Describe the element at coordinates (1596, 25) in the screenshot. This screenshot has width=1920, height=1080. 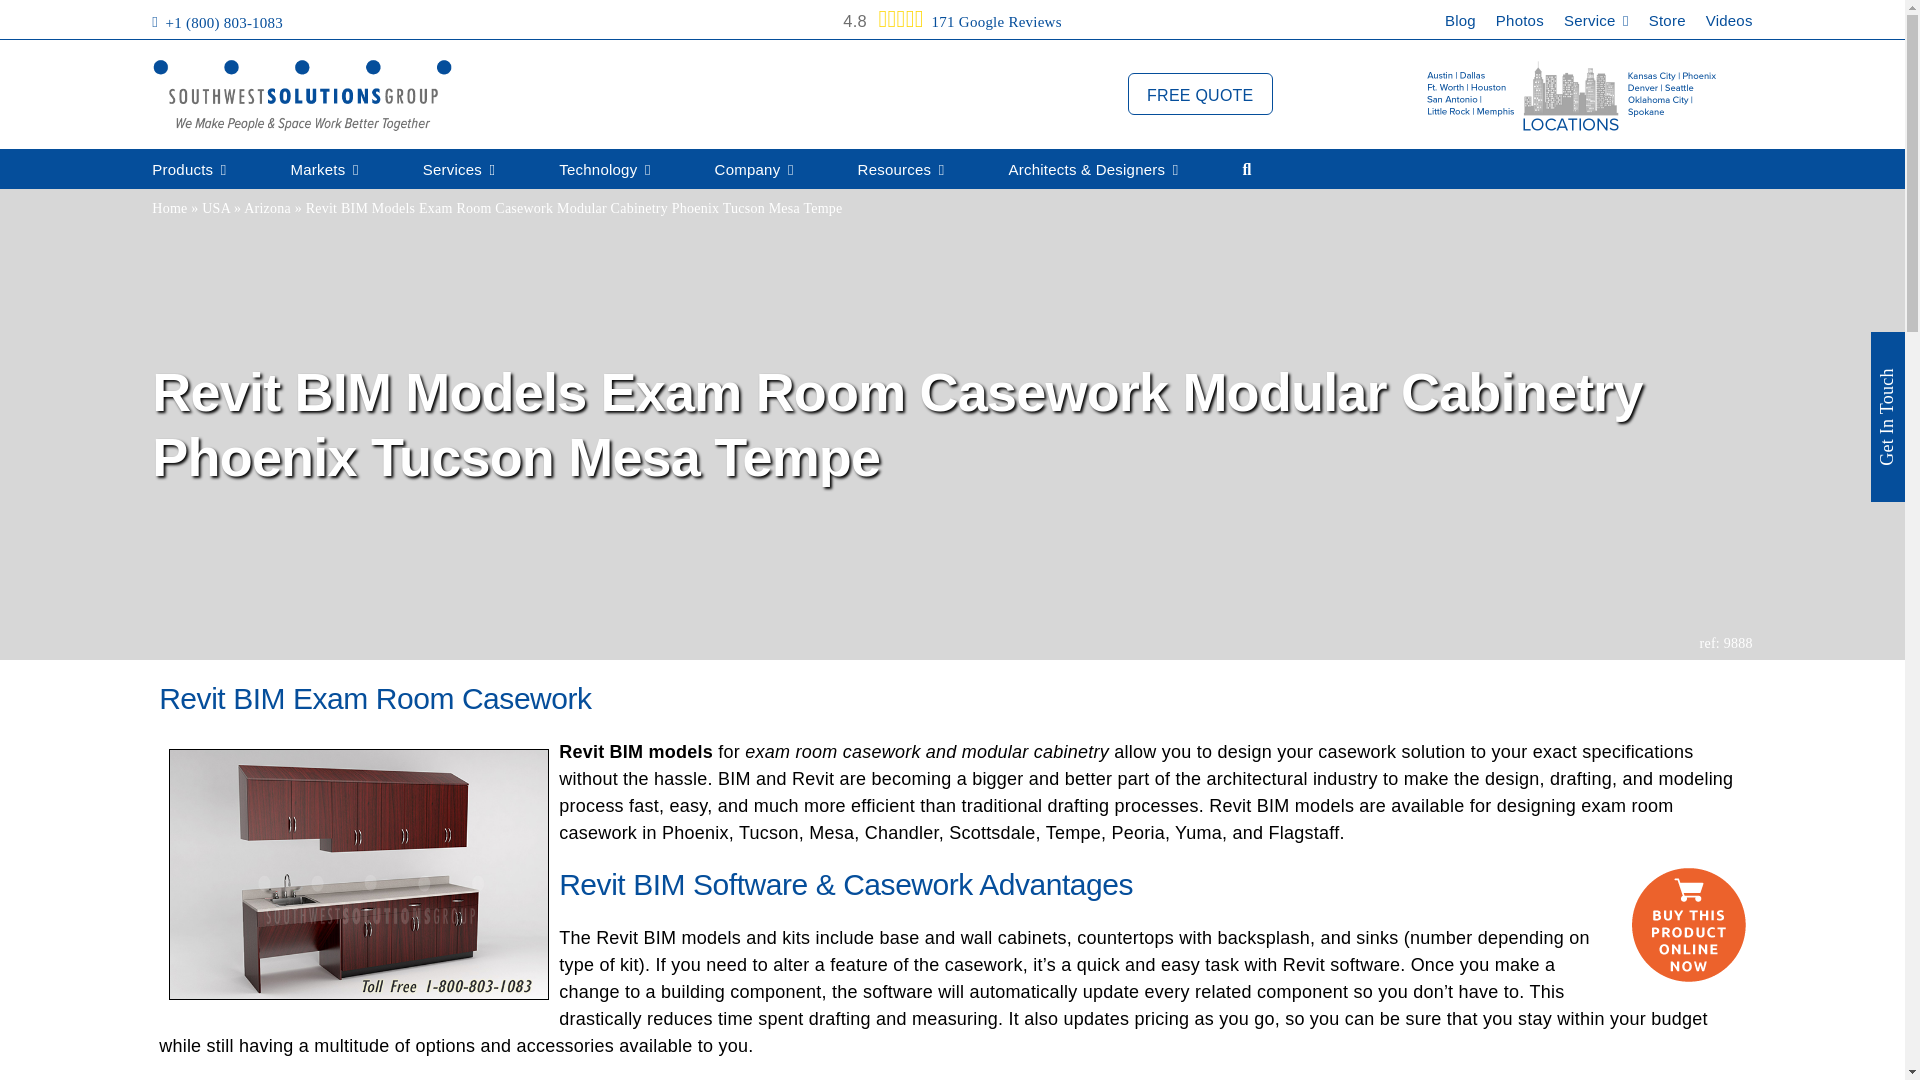
I see `Service` at that location.